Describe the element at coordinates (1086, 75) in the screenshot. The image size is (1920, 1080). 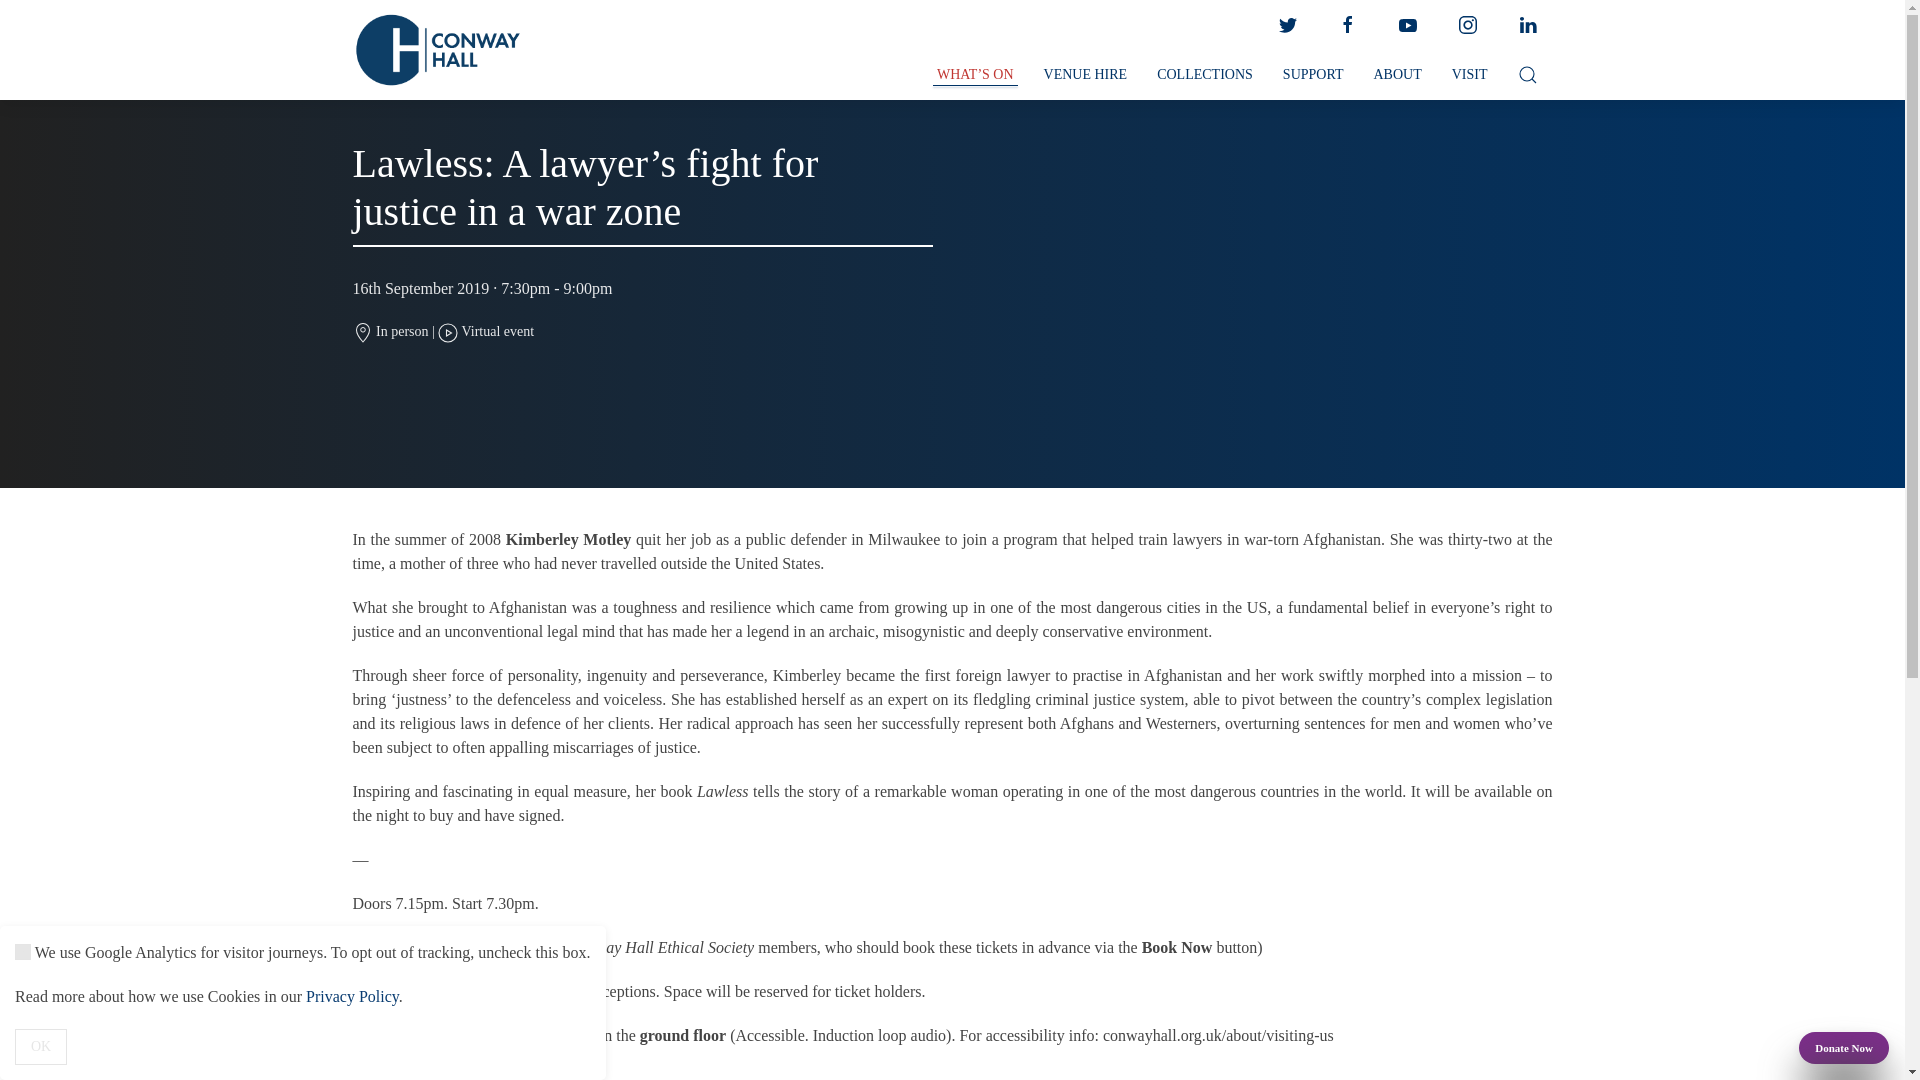
I see `VENUE HIRE` at that location.